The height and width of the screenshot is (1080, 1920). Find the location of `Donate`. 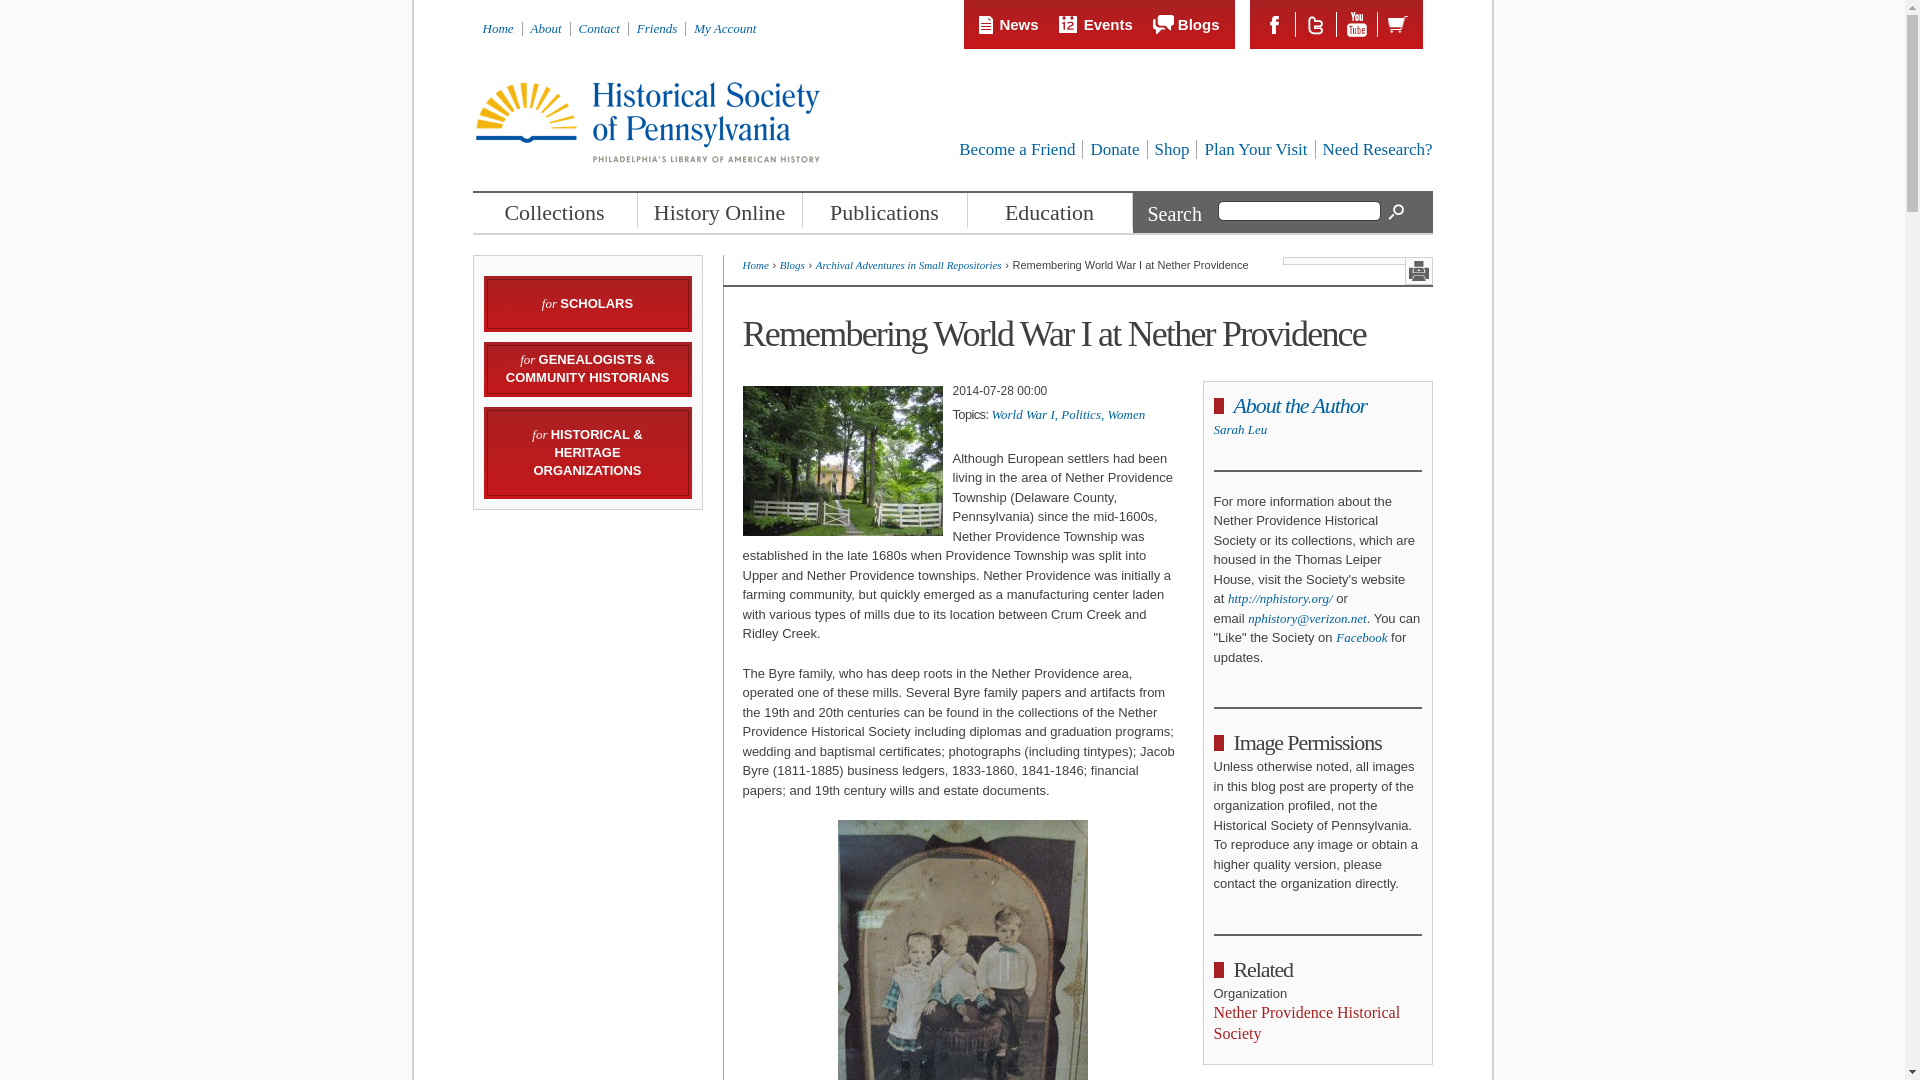

Donate is located at coordinates (1114, 149).